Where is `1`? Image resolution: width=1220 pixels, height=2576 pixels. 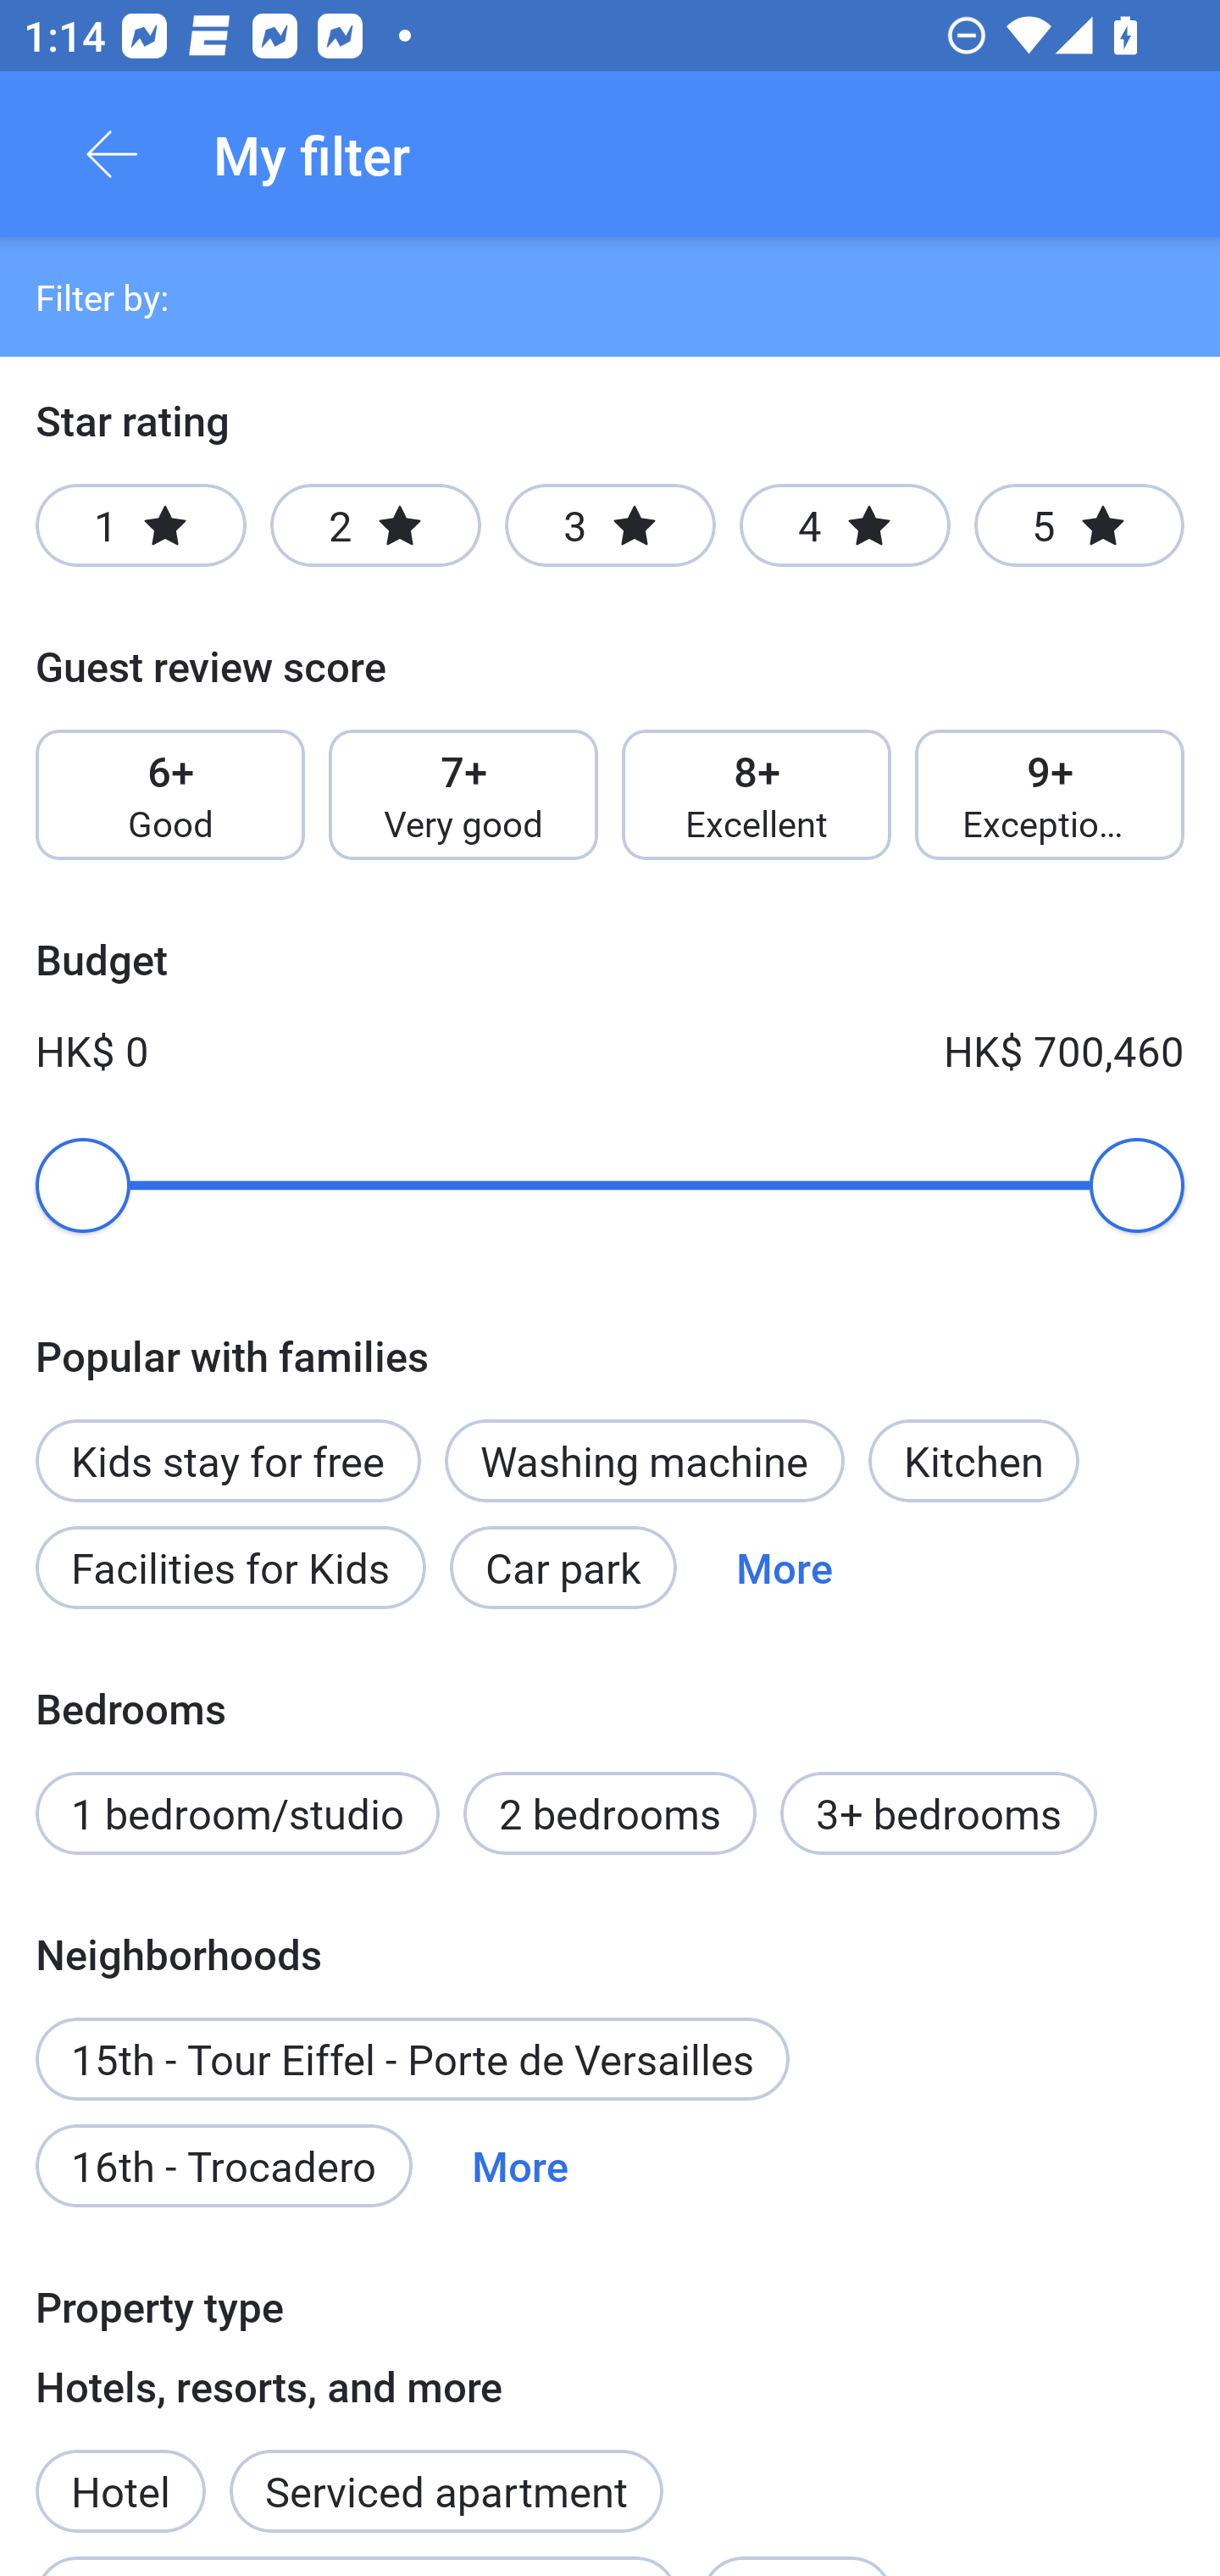
1 is located at coordinates (141, 525).